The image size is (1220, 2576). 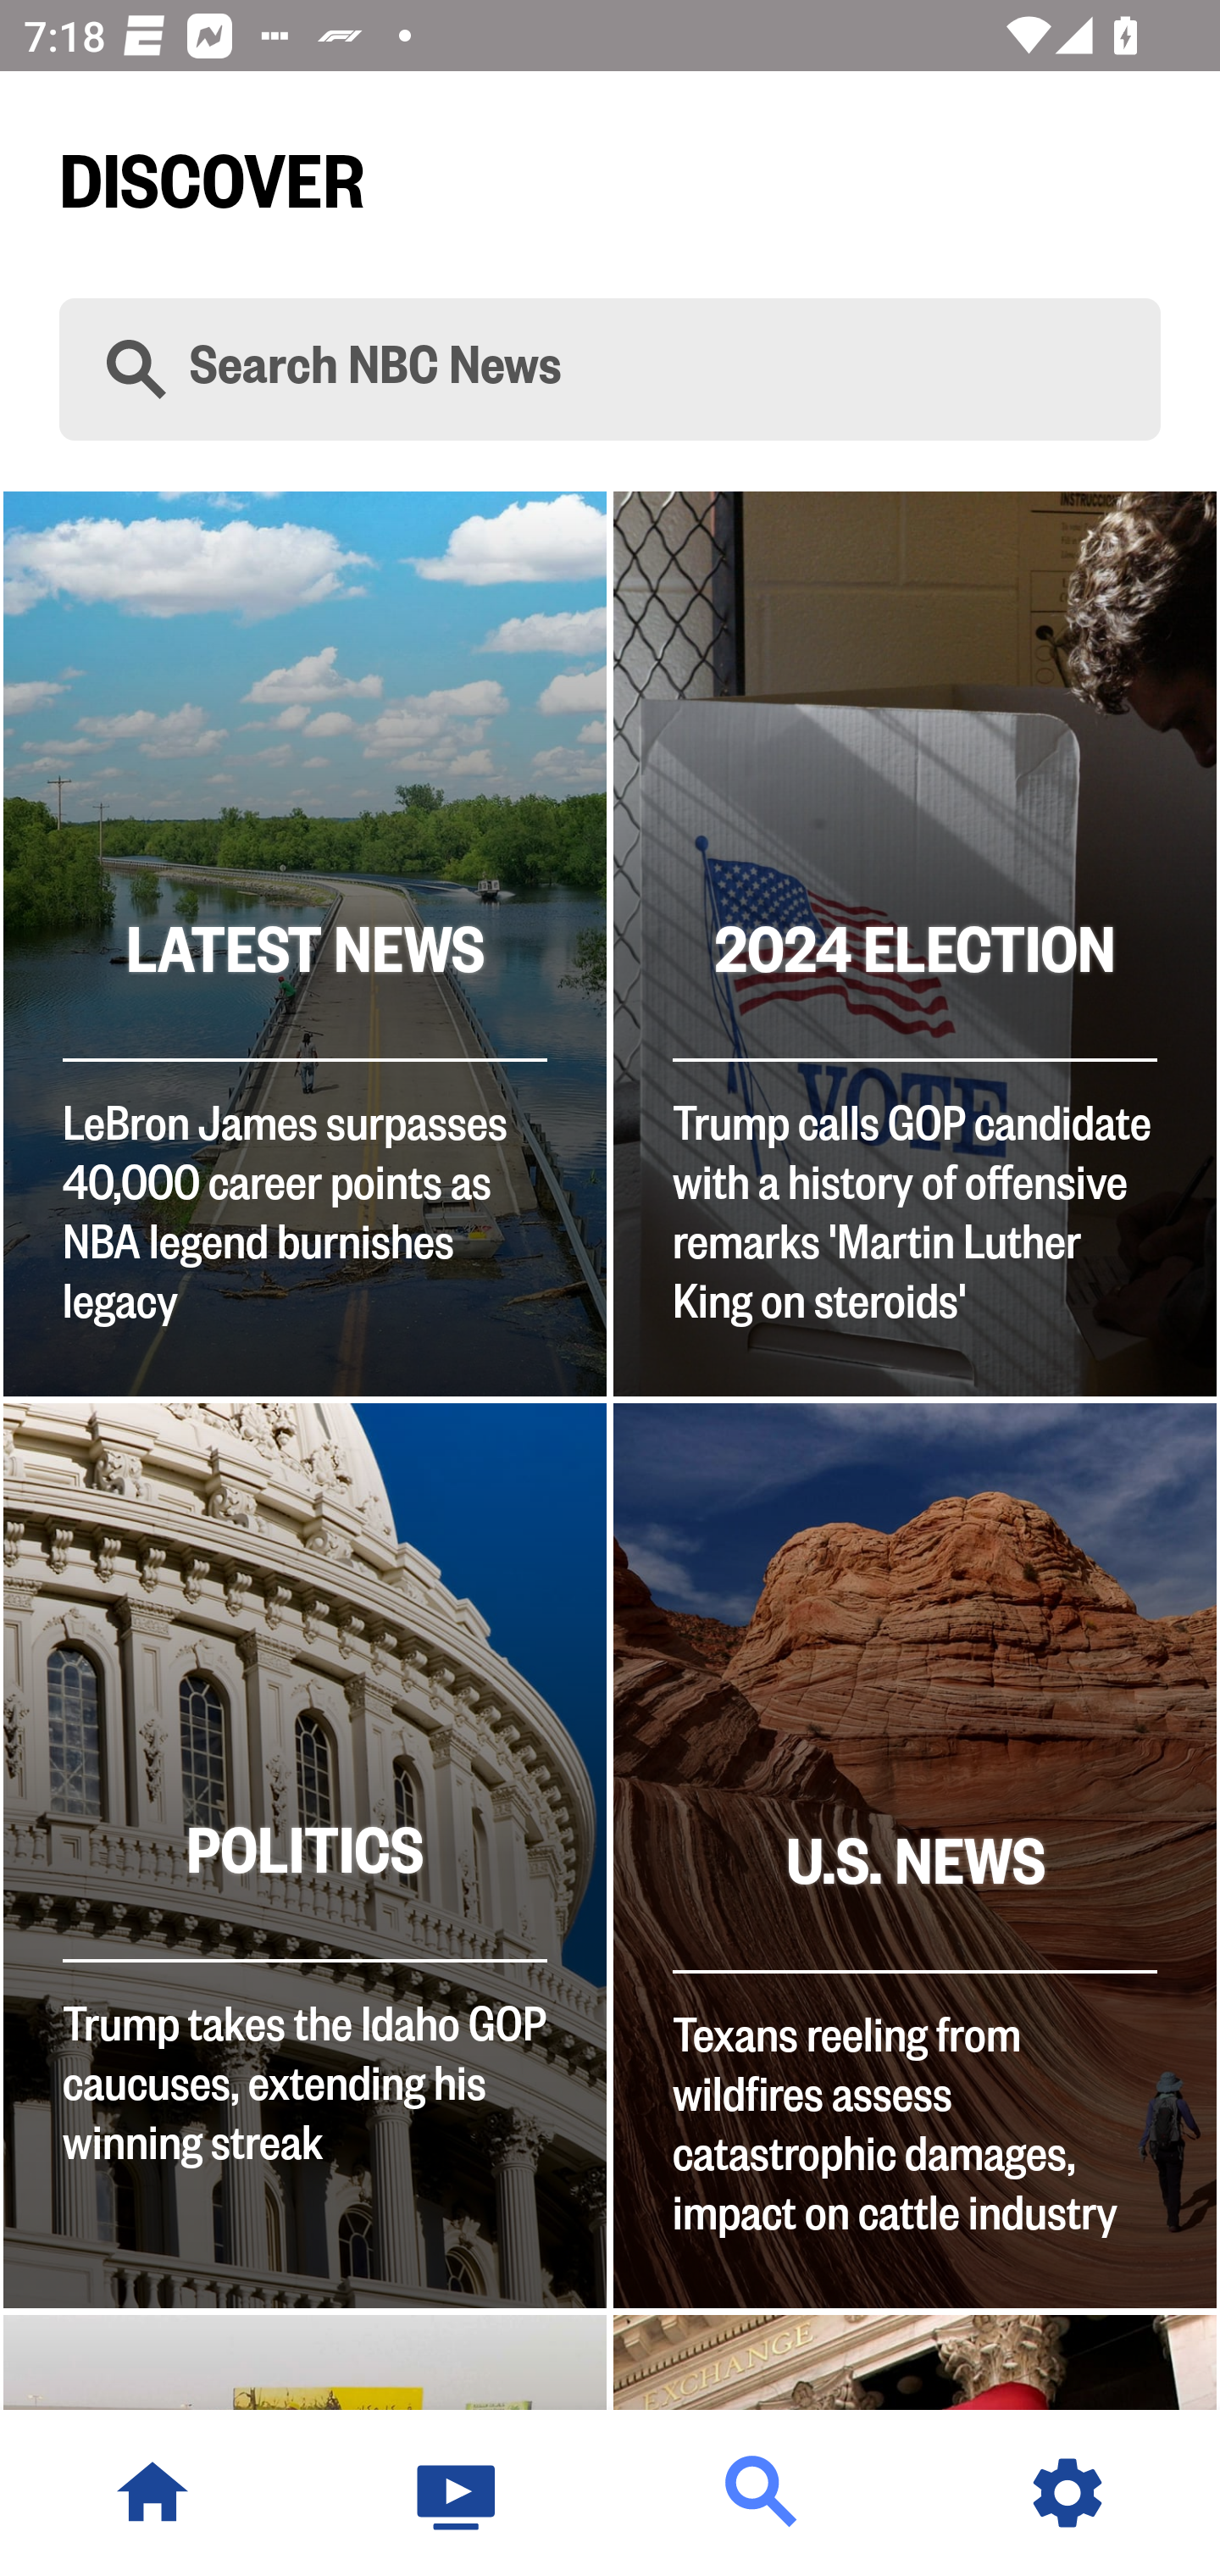 I want to click on Watch, so click(x=457, y=2493).